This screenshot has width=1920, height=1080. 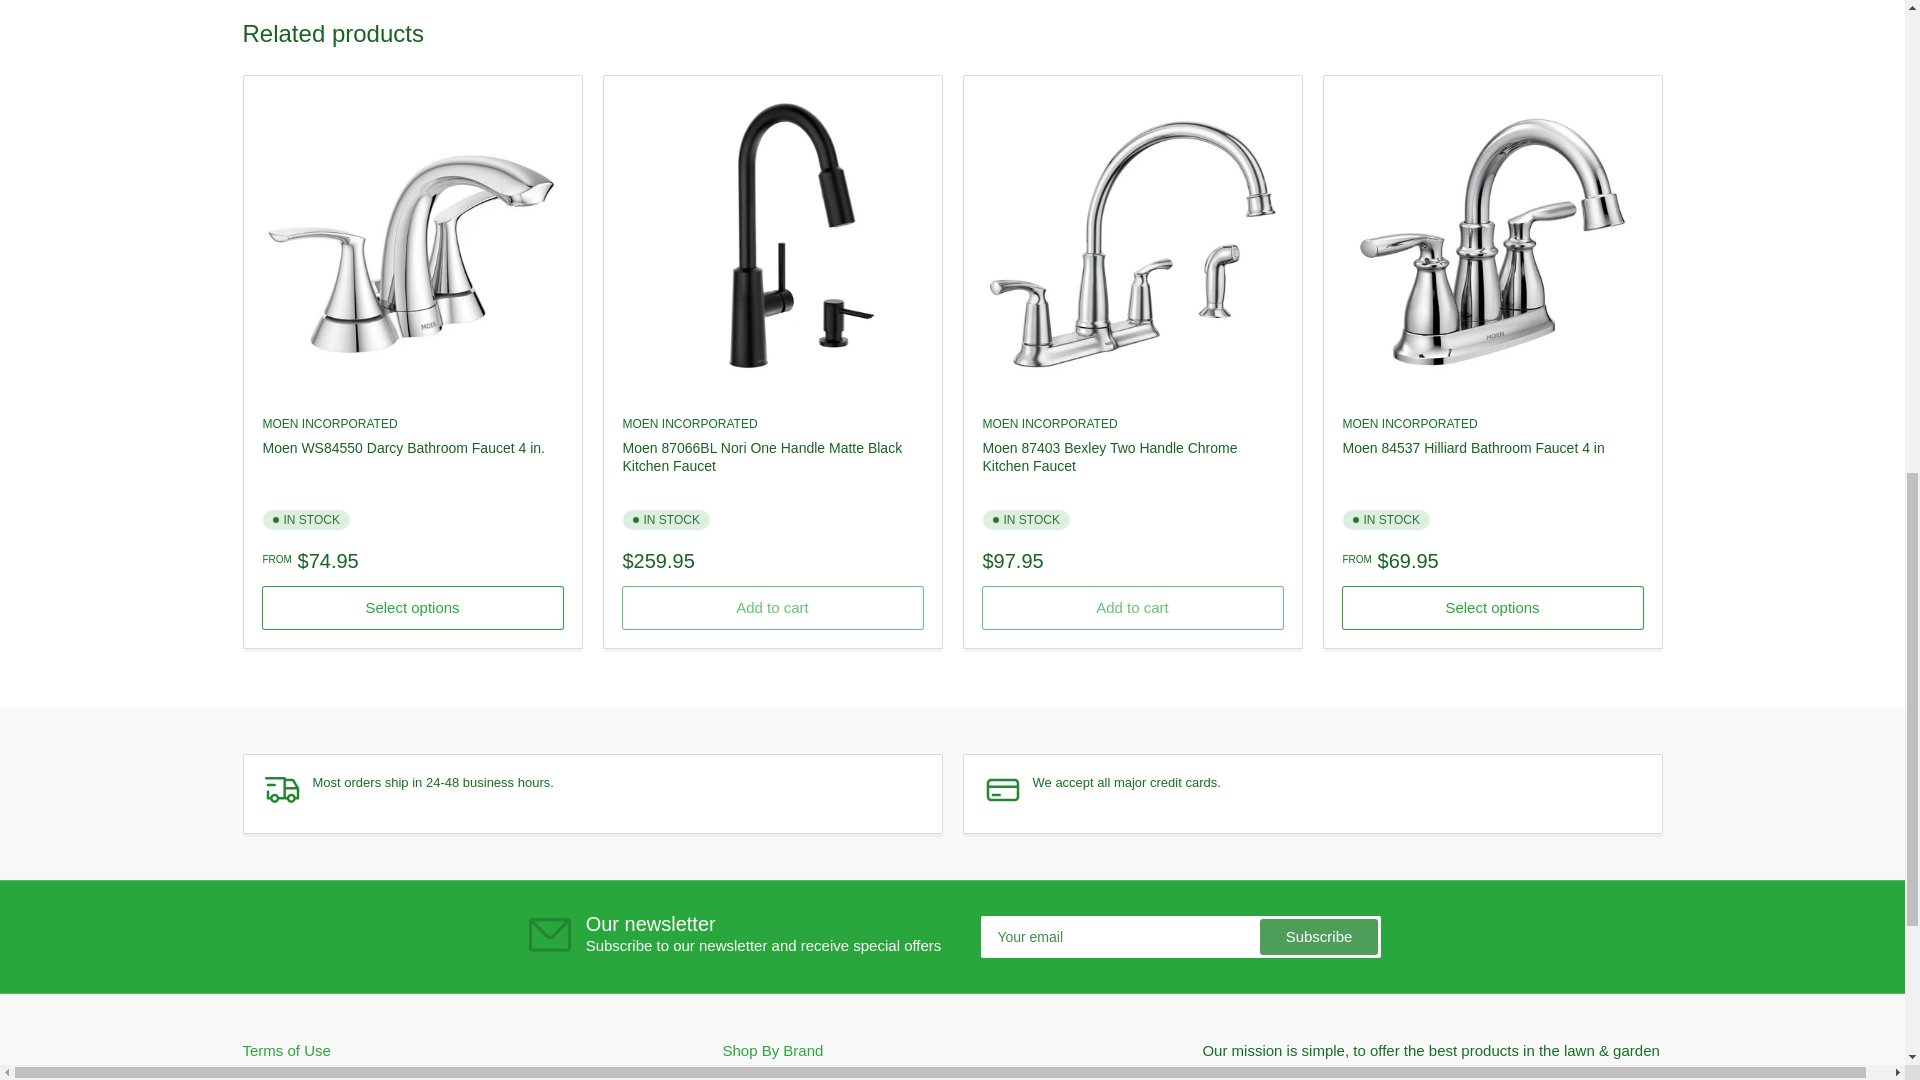 What do you see at coordinates (329, 423) in the screenshot?
I see `Moen Incorporated` at bounding box center [329, 423].